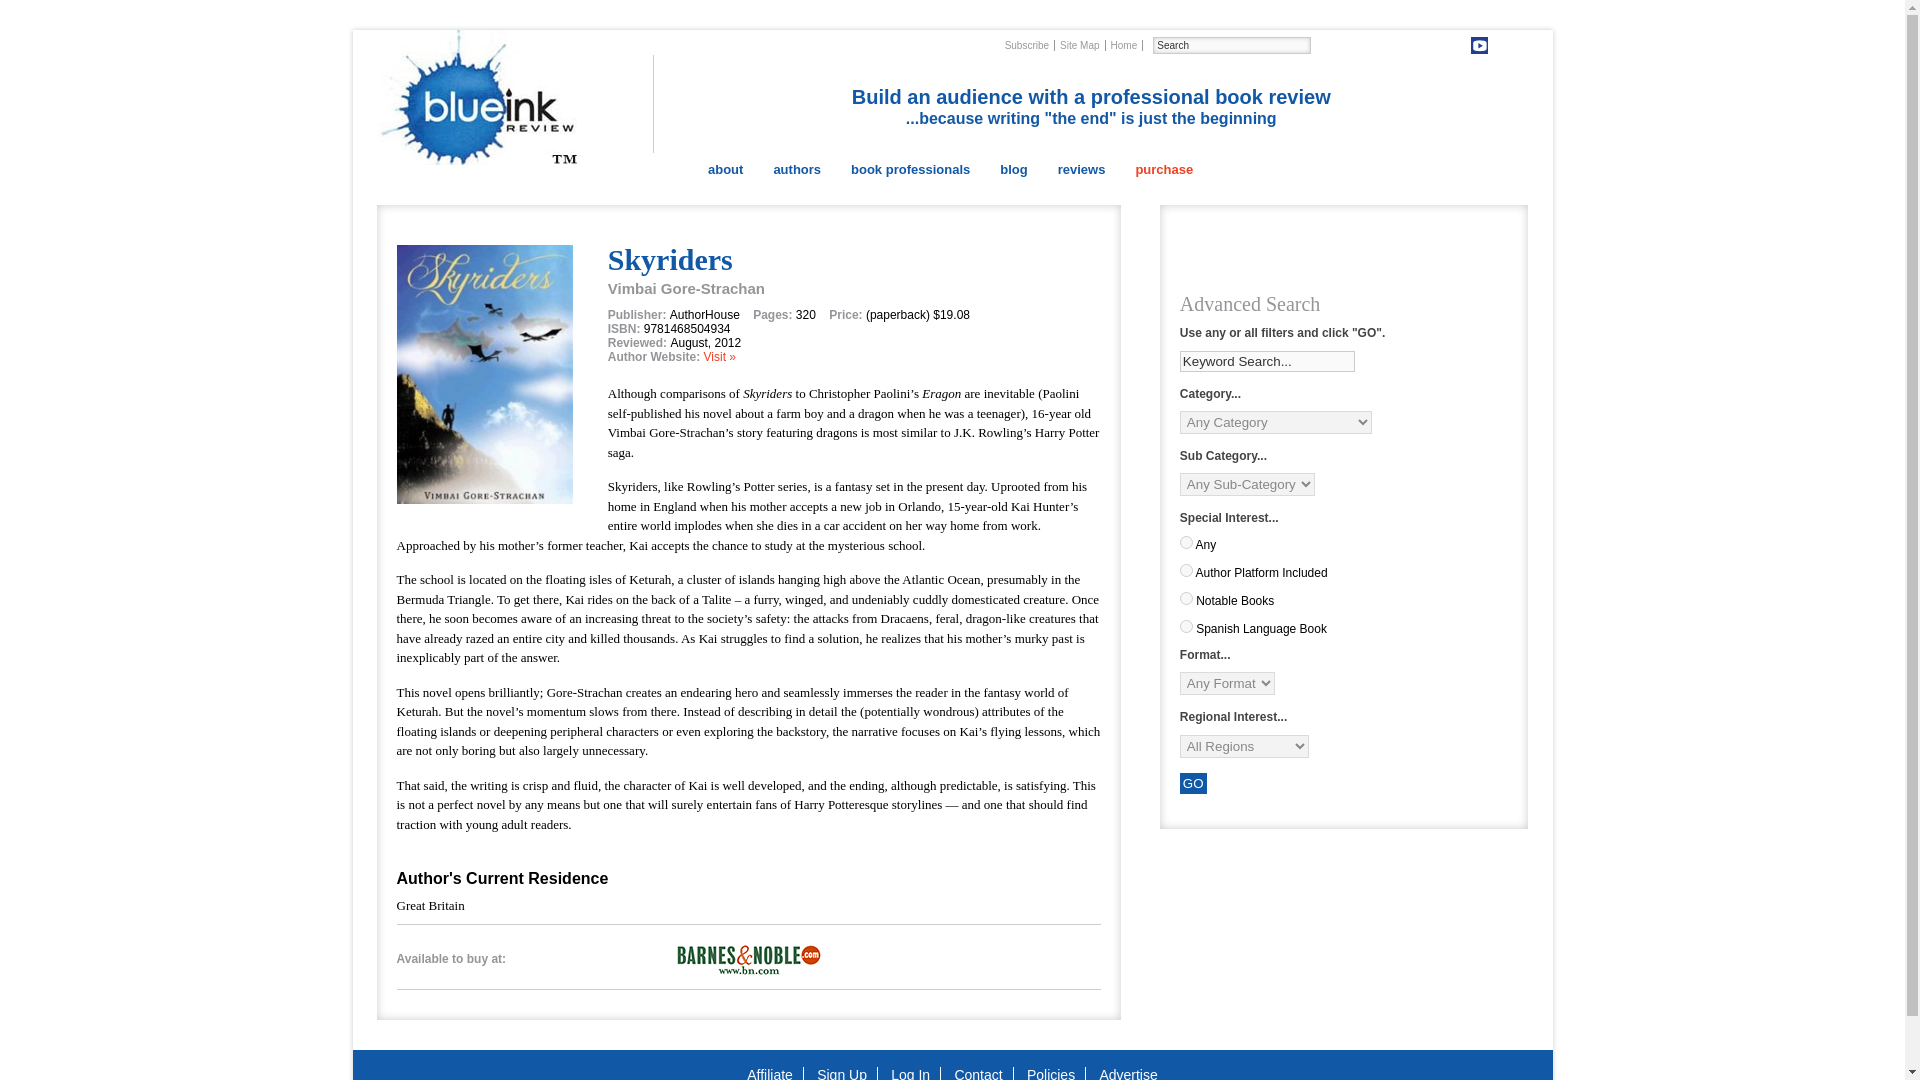 The width and height of the screenshot is (1920, 1080). I want to click on GO, so click(1194, 783).